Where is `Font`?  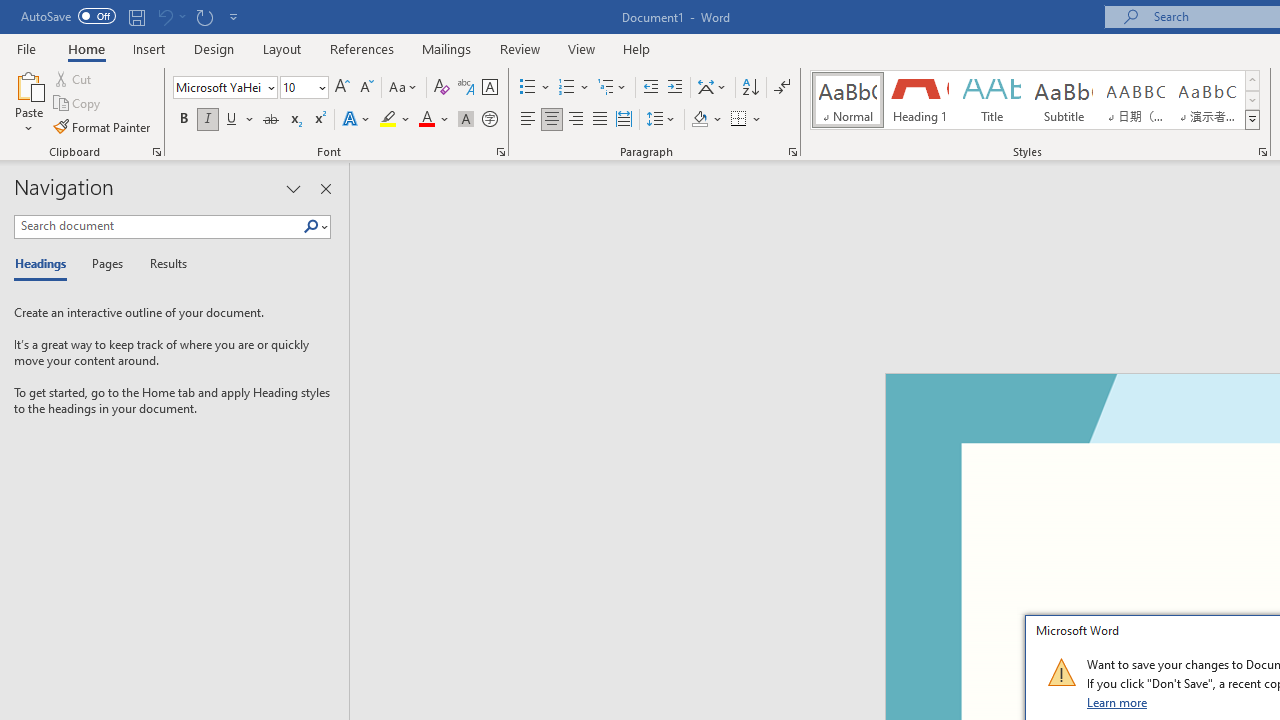
Font is located at coordinates (218, 87).